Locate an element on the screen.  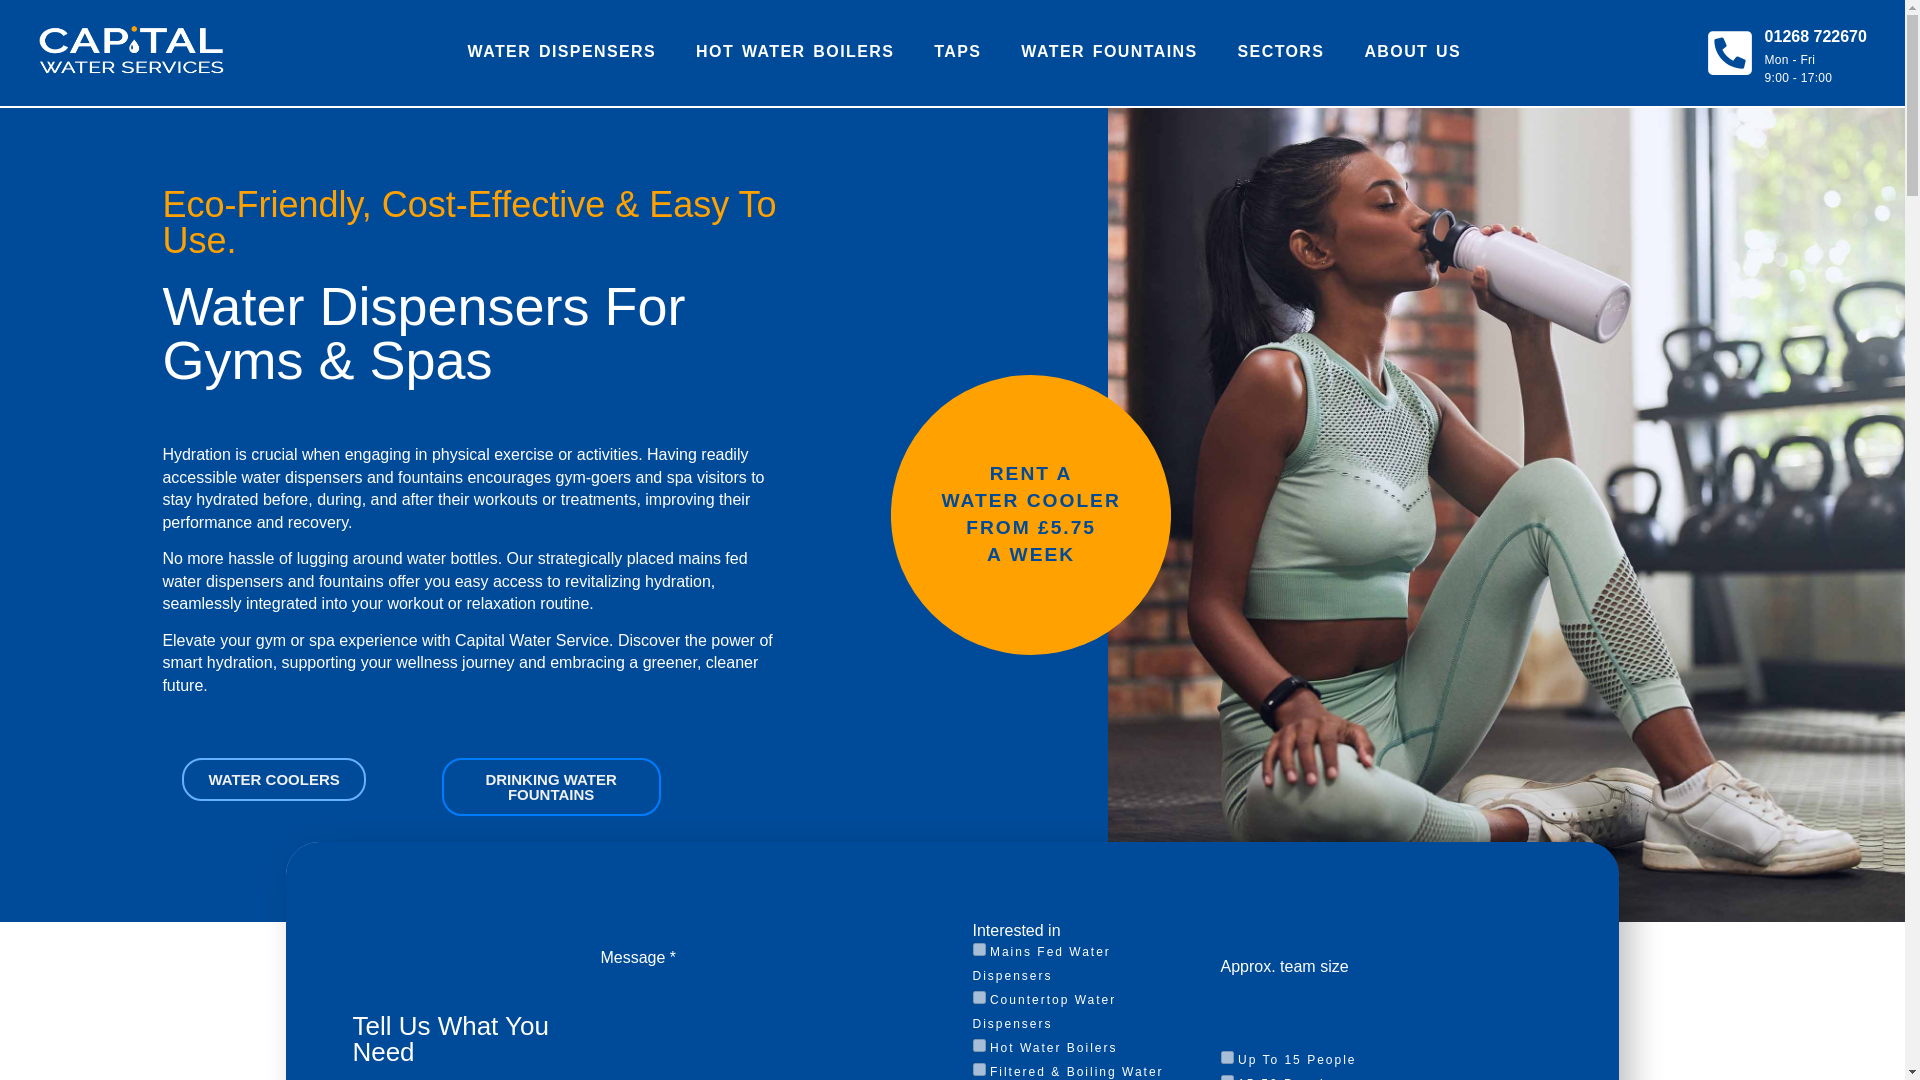
WATER FOUNTAINS is located at coordinates (1108, 52).